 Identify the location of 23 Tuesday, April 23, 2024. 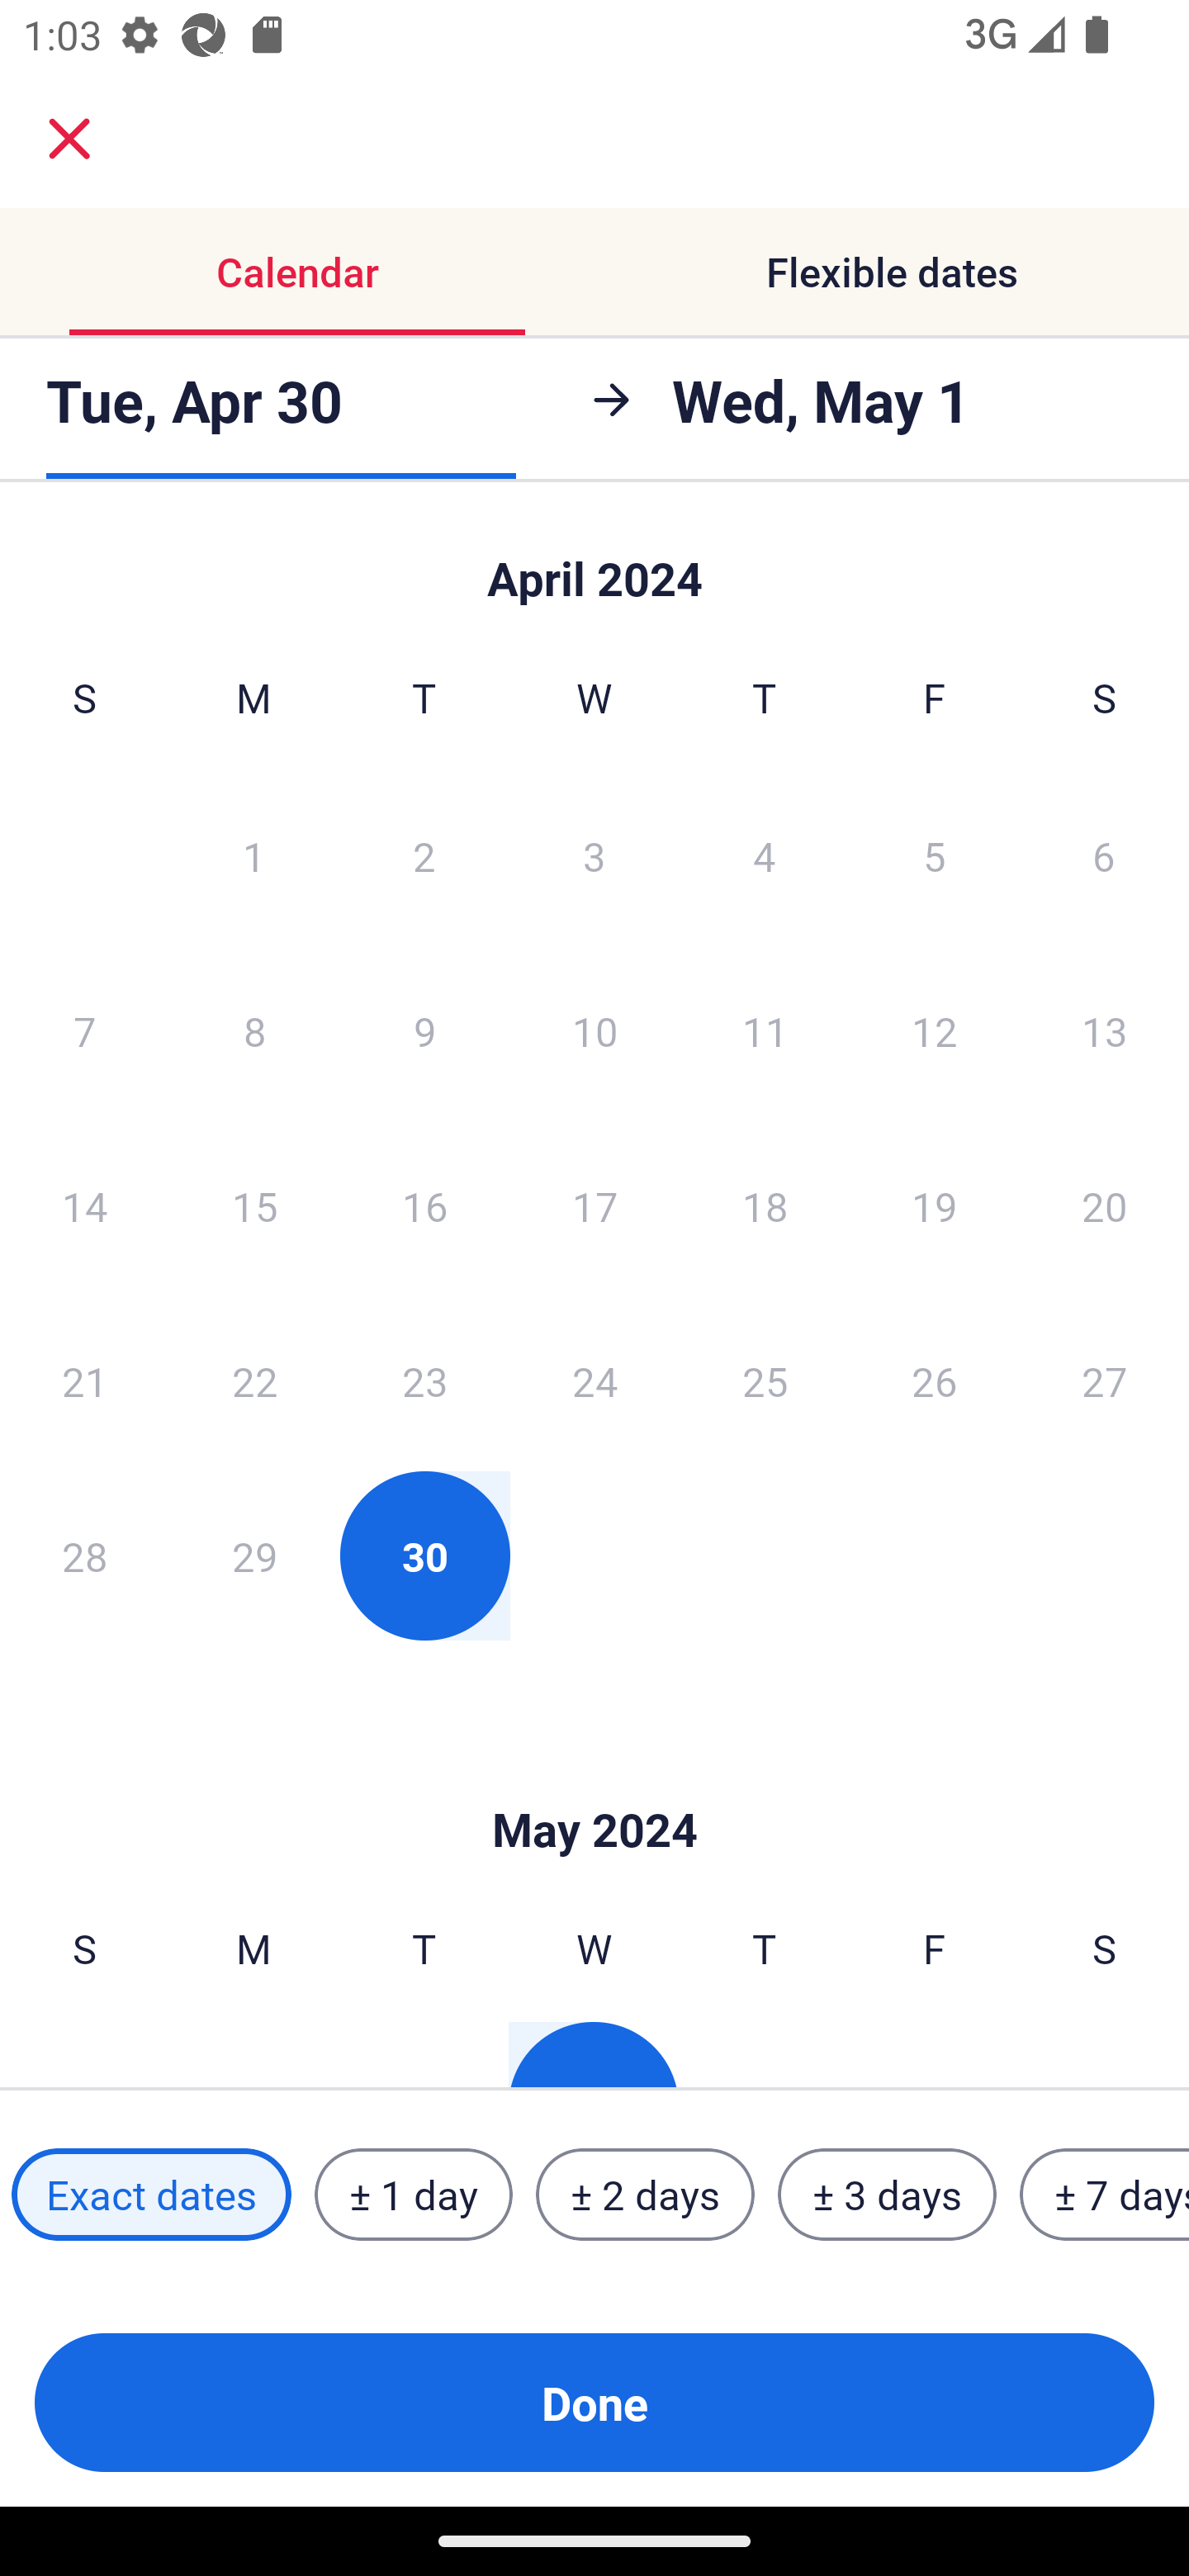
(424, 1380).